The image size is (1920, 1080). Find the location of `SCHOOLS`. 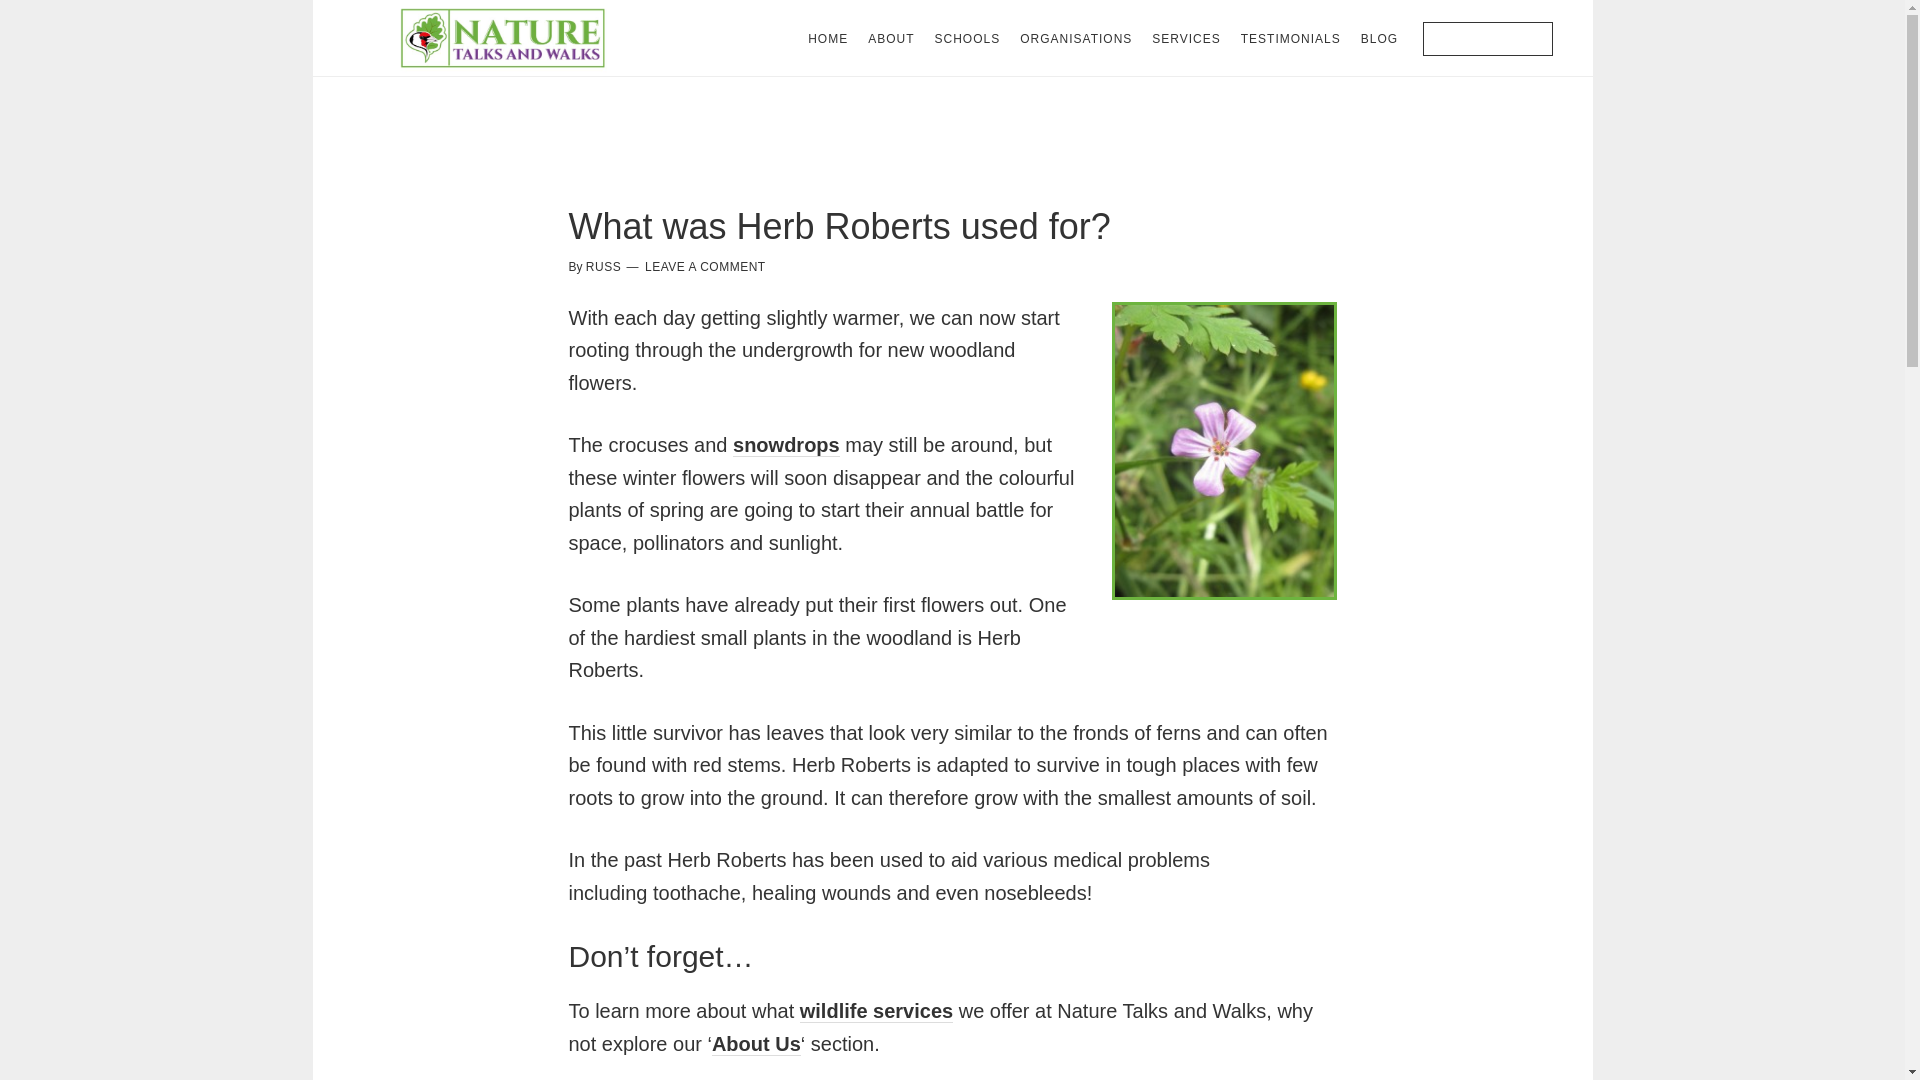

SCHOOLS is located at coordinates (966, 38).